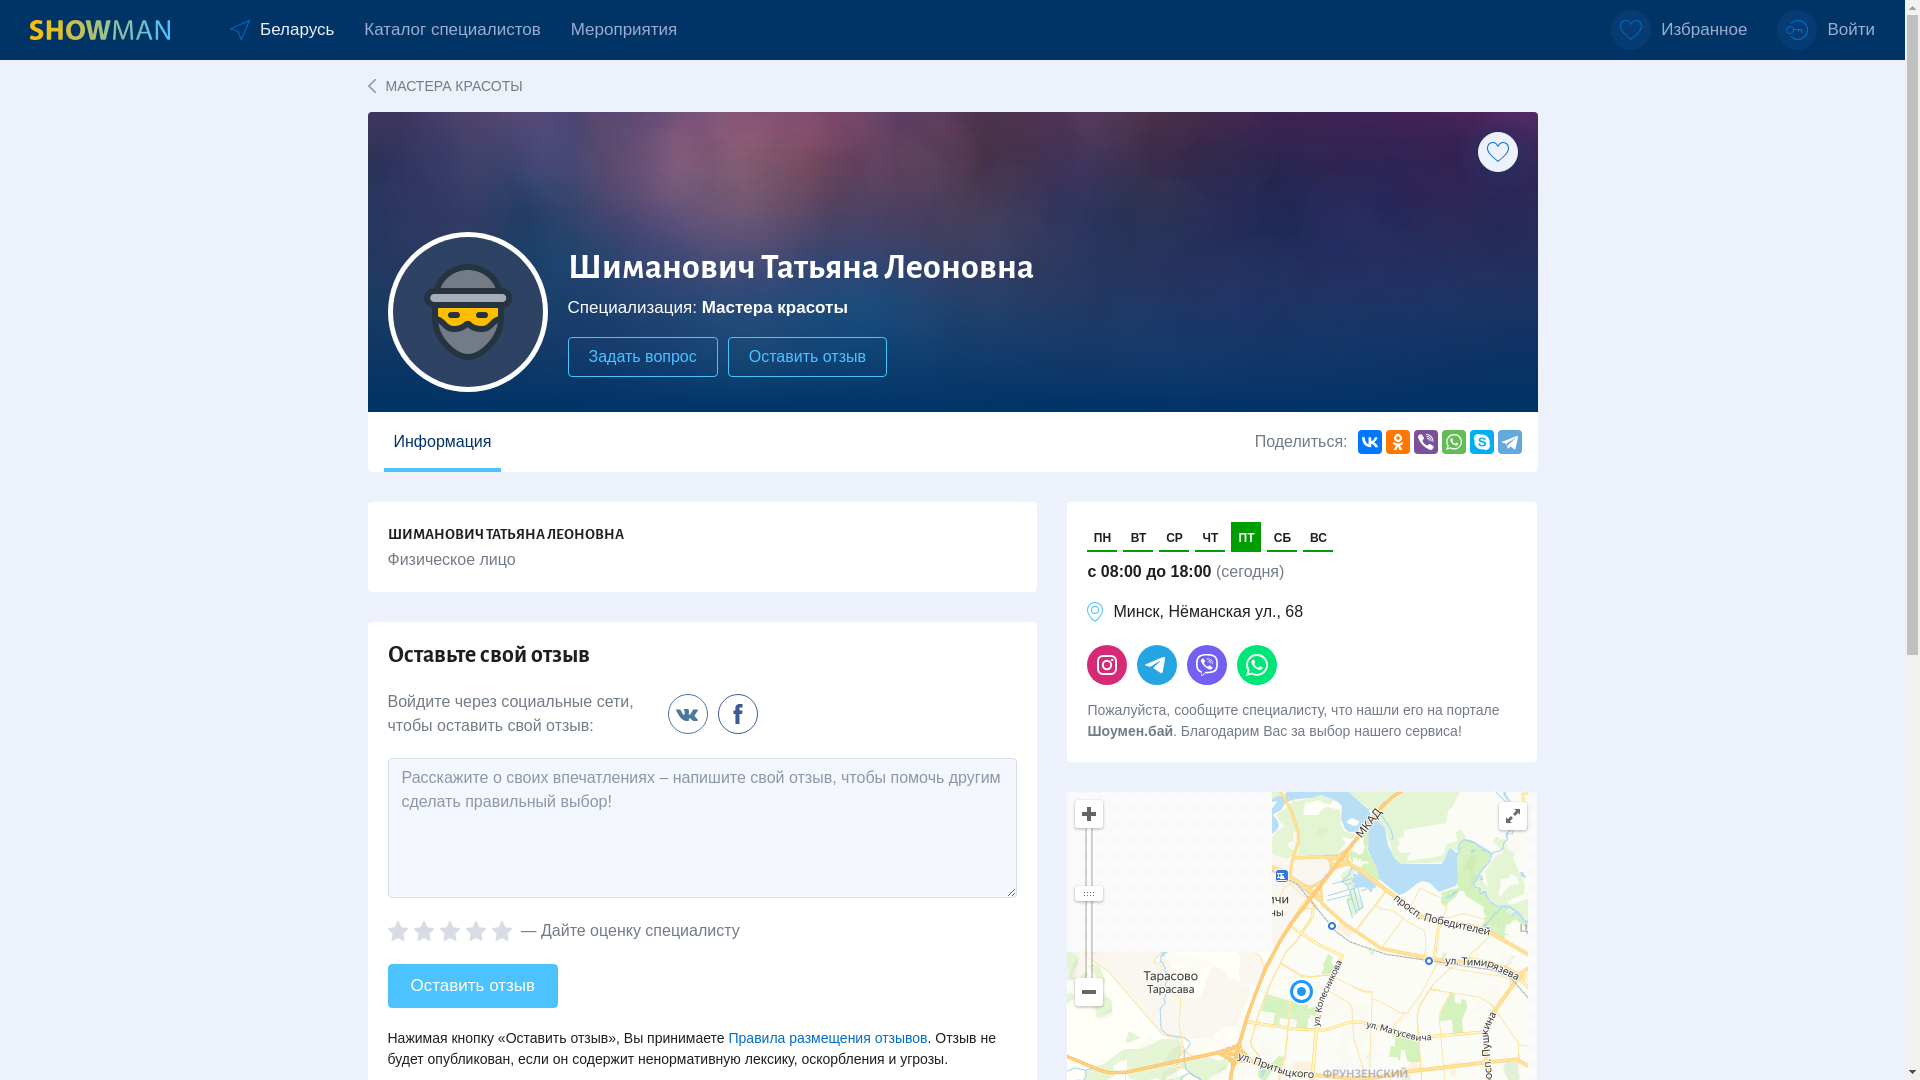 The height and width of the screenshot is (1080, 1920). Describe the element at coordinates (1510, 442) in the screenshot. I see `Telegram` at that location.